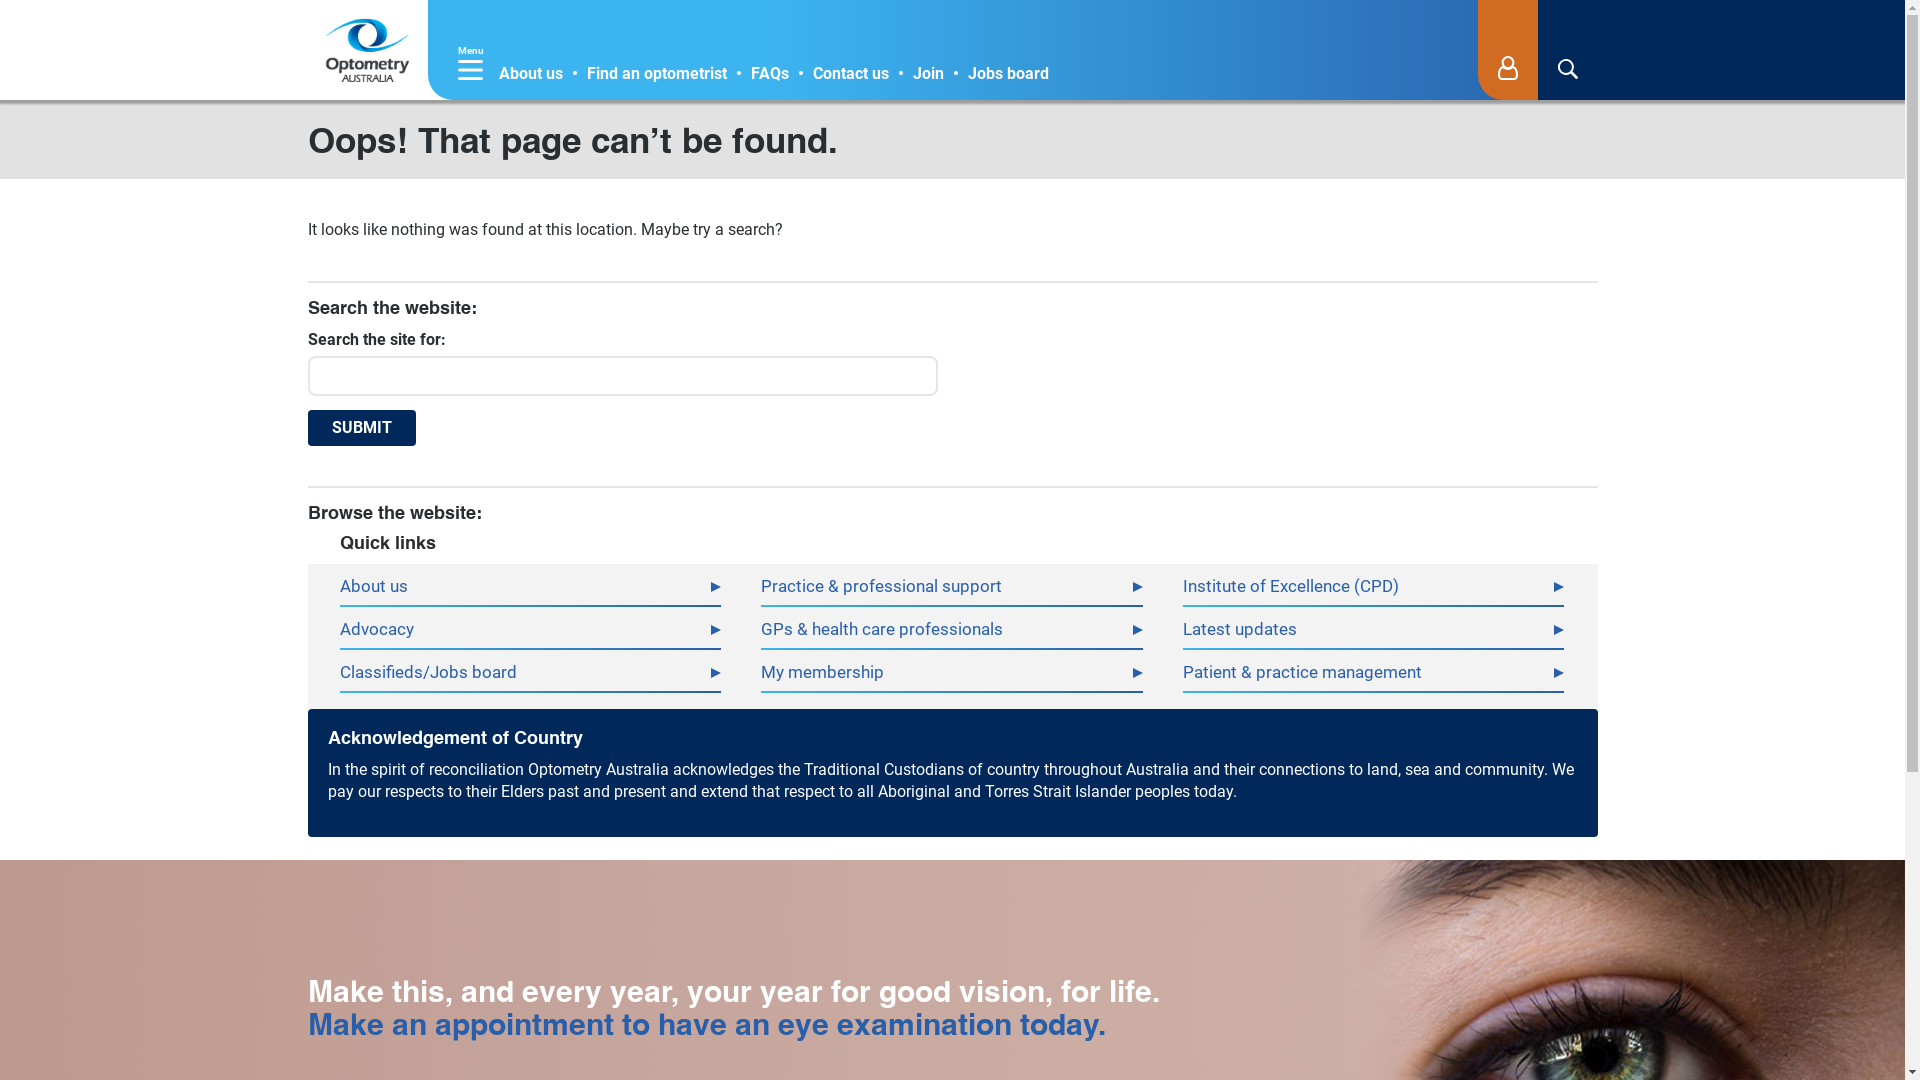 The image size is (1920, 1080). Describe the element at coordinates (952, 673) in the screenshot. I see `My membership` at that location.